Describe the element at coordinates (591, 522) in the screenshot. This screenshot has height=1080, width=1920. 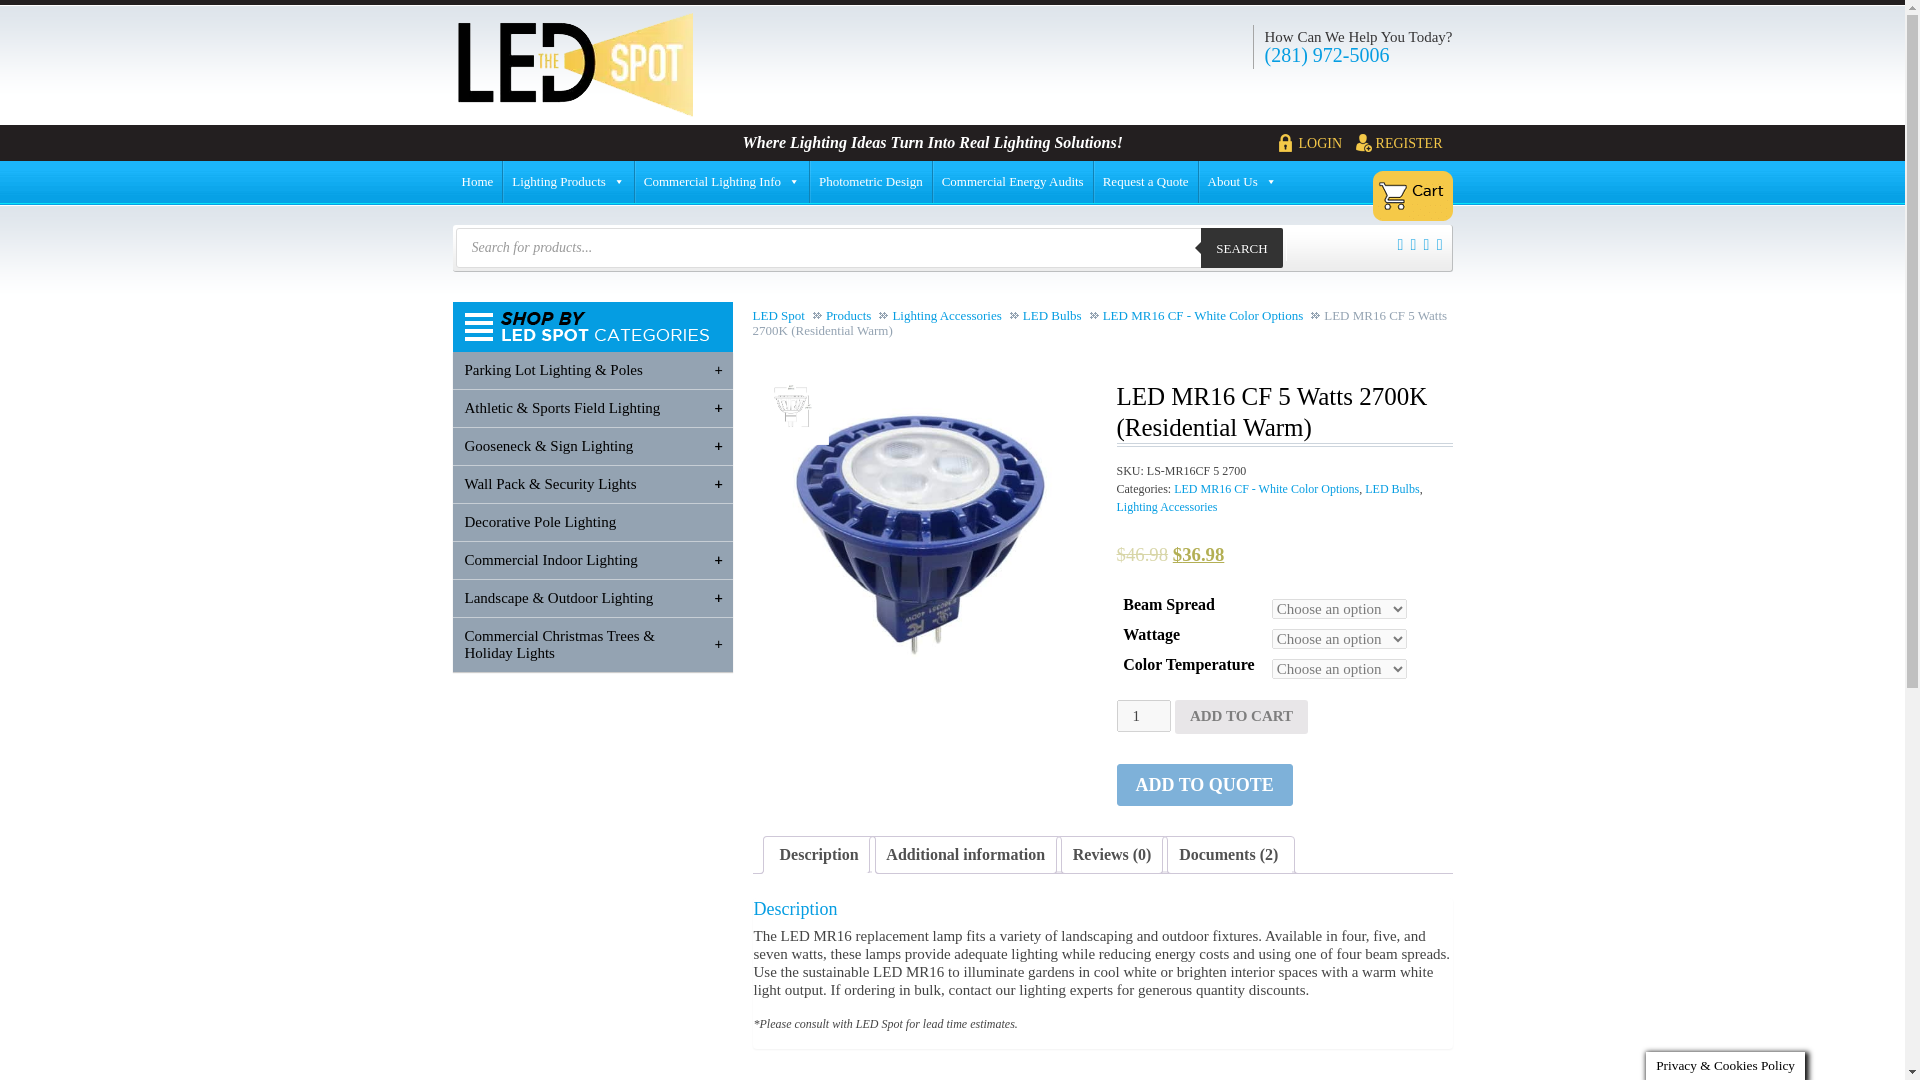
I see `Decorative Pole Lighting` at that location.